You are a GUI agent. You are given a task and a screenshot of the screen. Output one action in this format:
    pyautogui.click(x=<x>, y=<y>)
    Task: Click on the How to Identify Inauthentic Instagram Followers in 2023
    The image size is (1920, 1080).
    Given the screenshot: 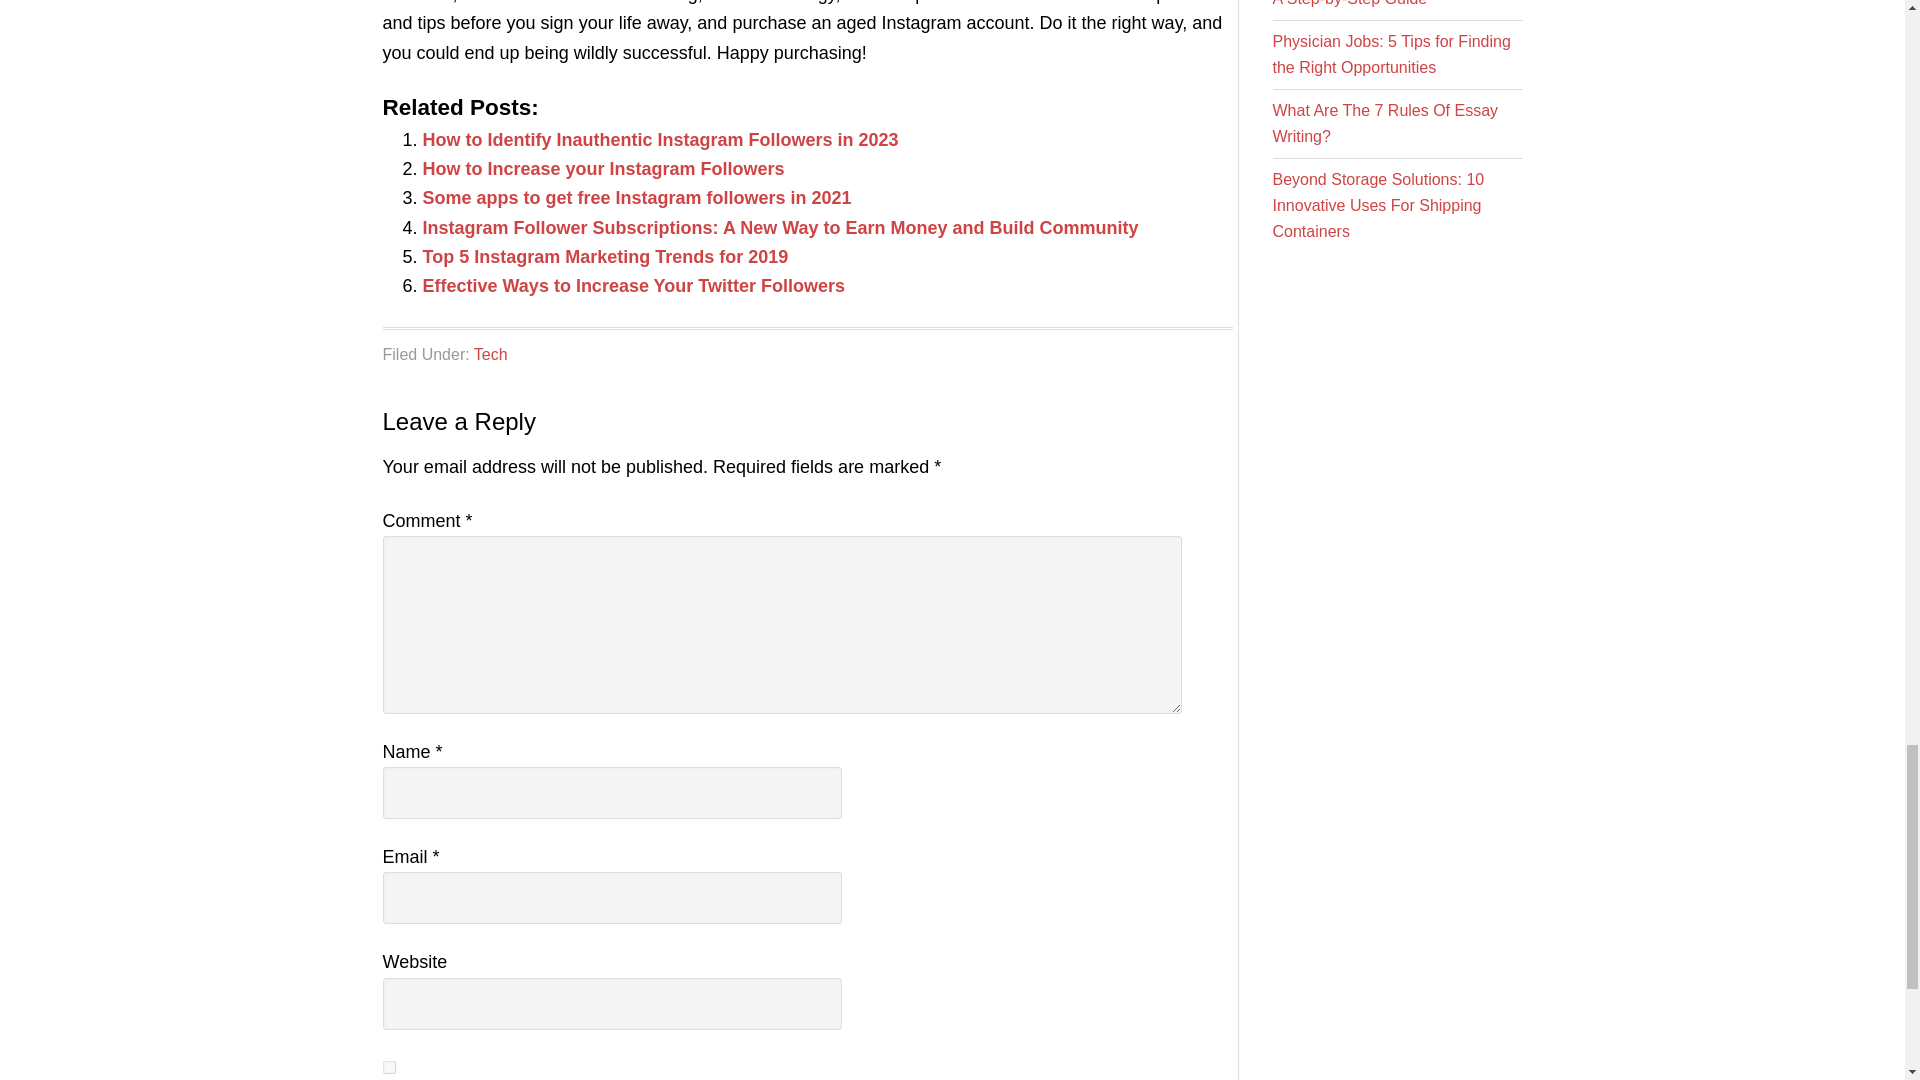 What is the action you would take?
    pyautogui.click(x=660, y=140)
    